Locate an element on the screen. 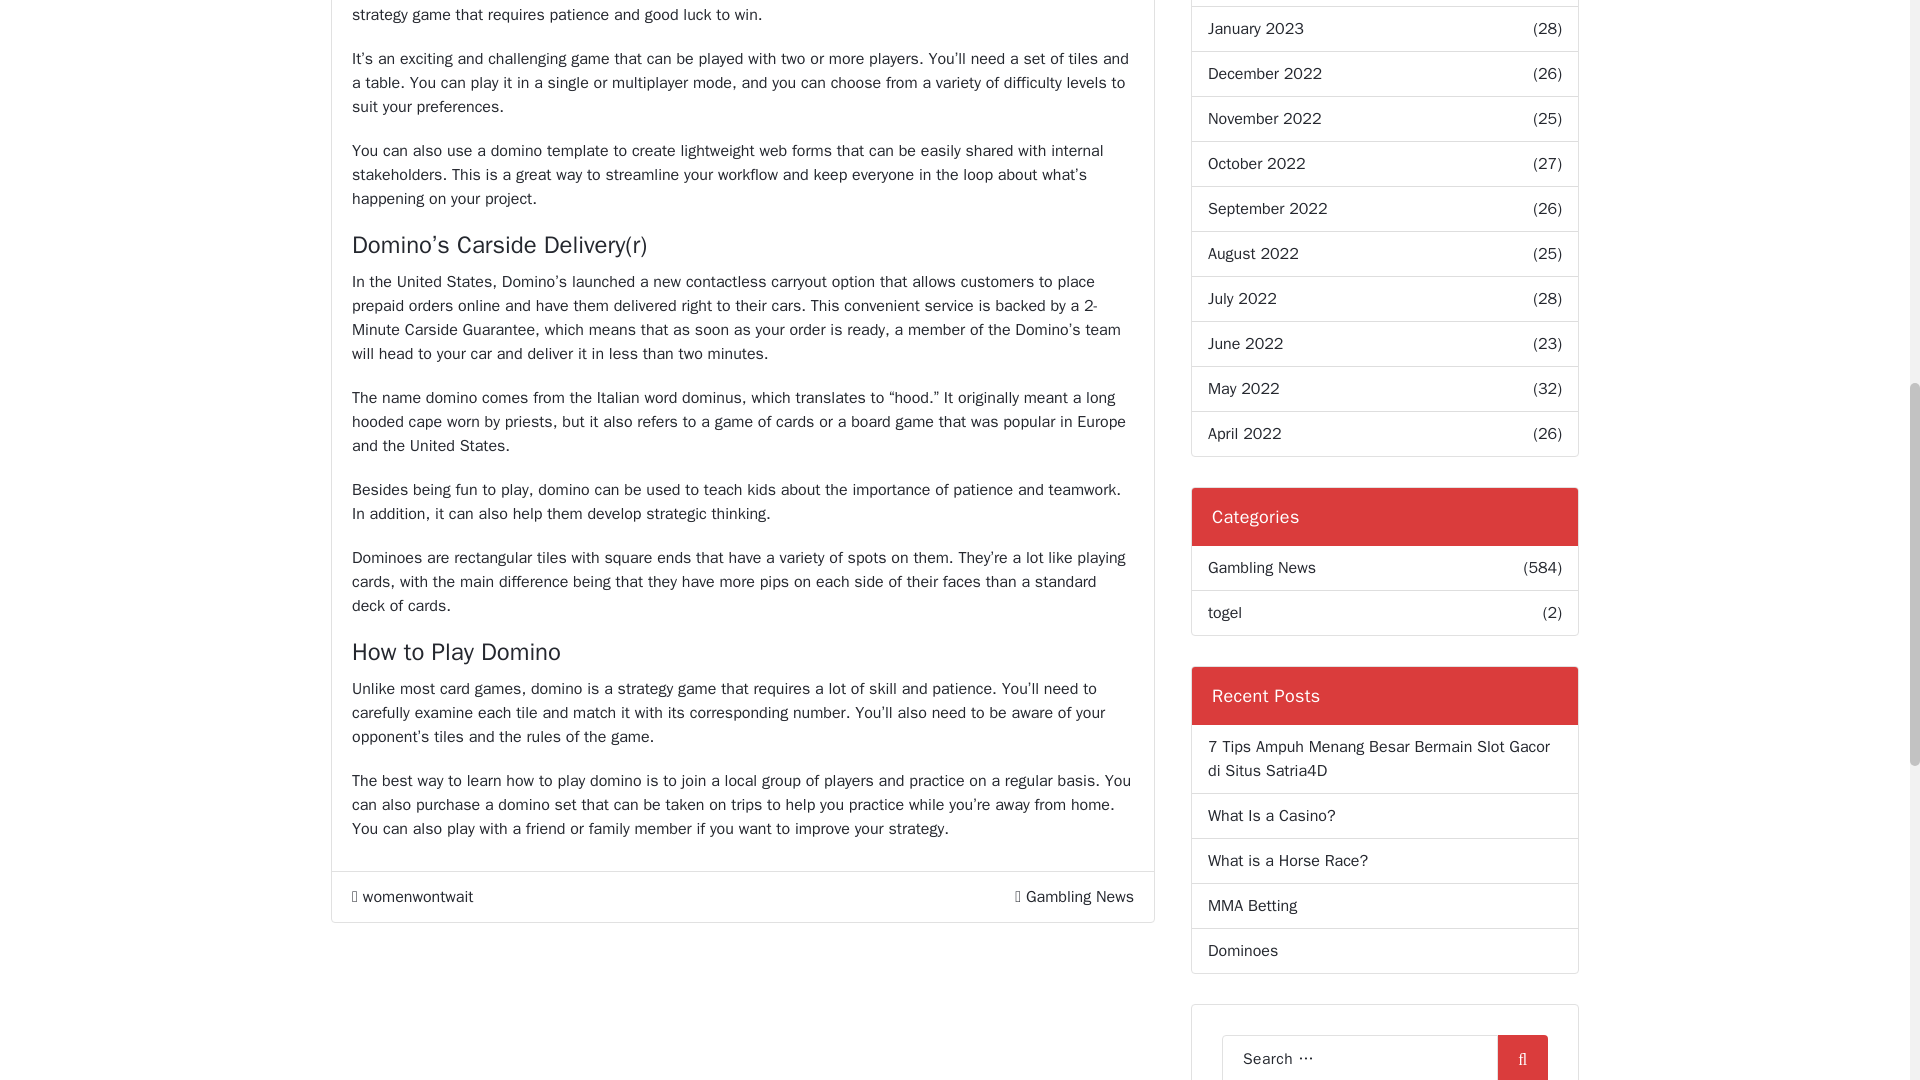 The width and height of the screenshot is (1920, 1080). October 2022 is located at coordinates (1256, 164).